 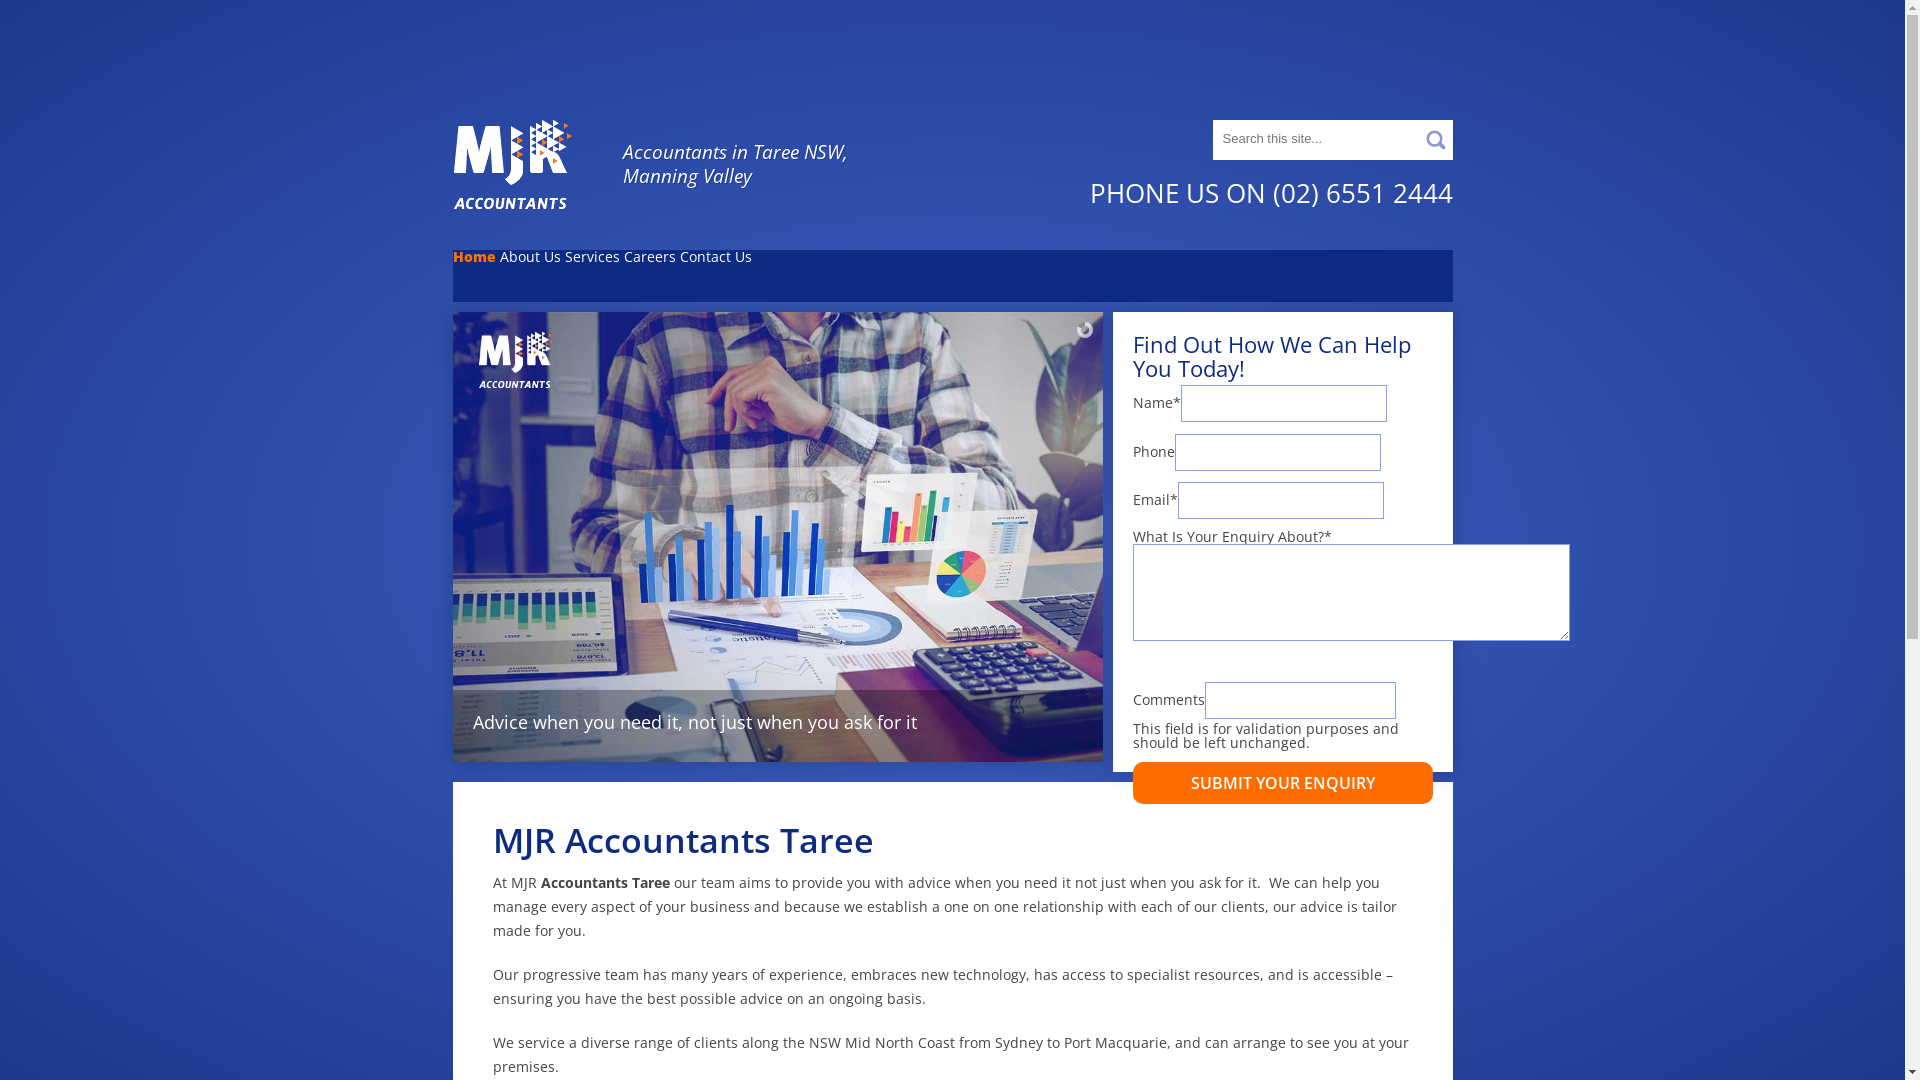 I want to click on PHONE US ON (02) 6551 2444, so click(x=1272, y=193).